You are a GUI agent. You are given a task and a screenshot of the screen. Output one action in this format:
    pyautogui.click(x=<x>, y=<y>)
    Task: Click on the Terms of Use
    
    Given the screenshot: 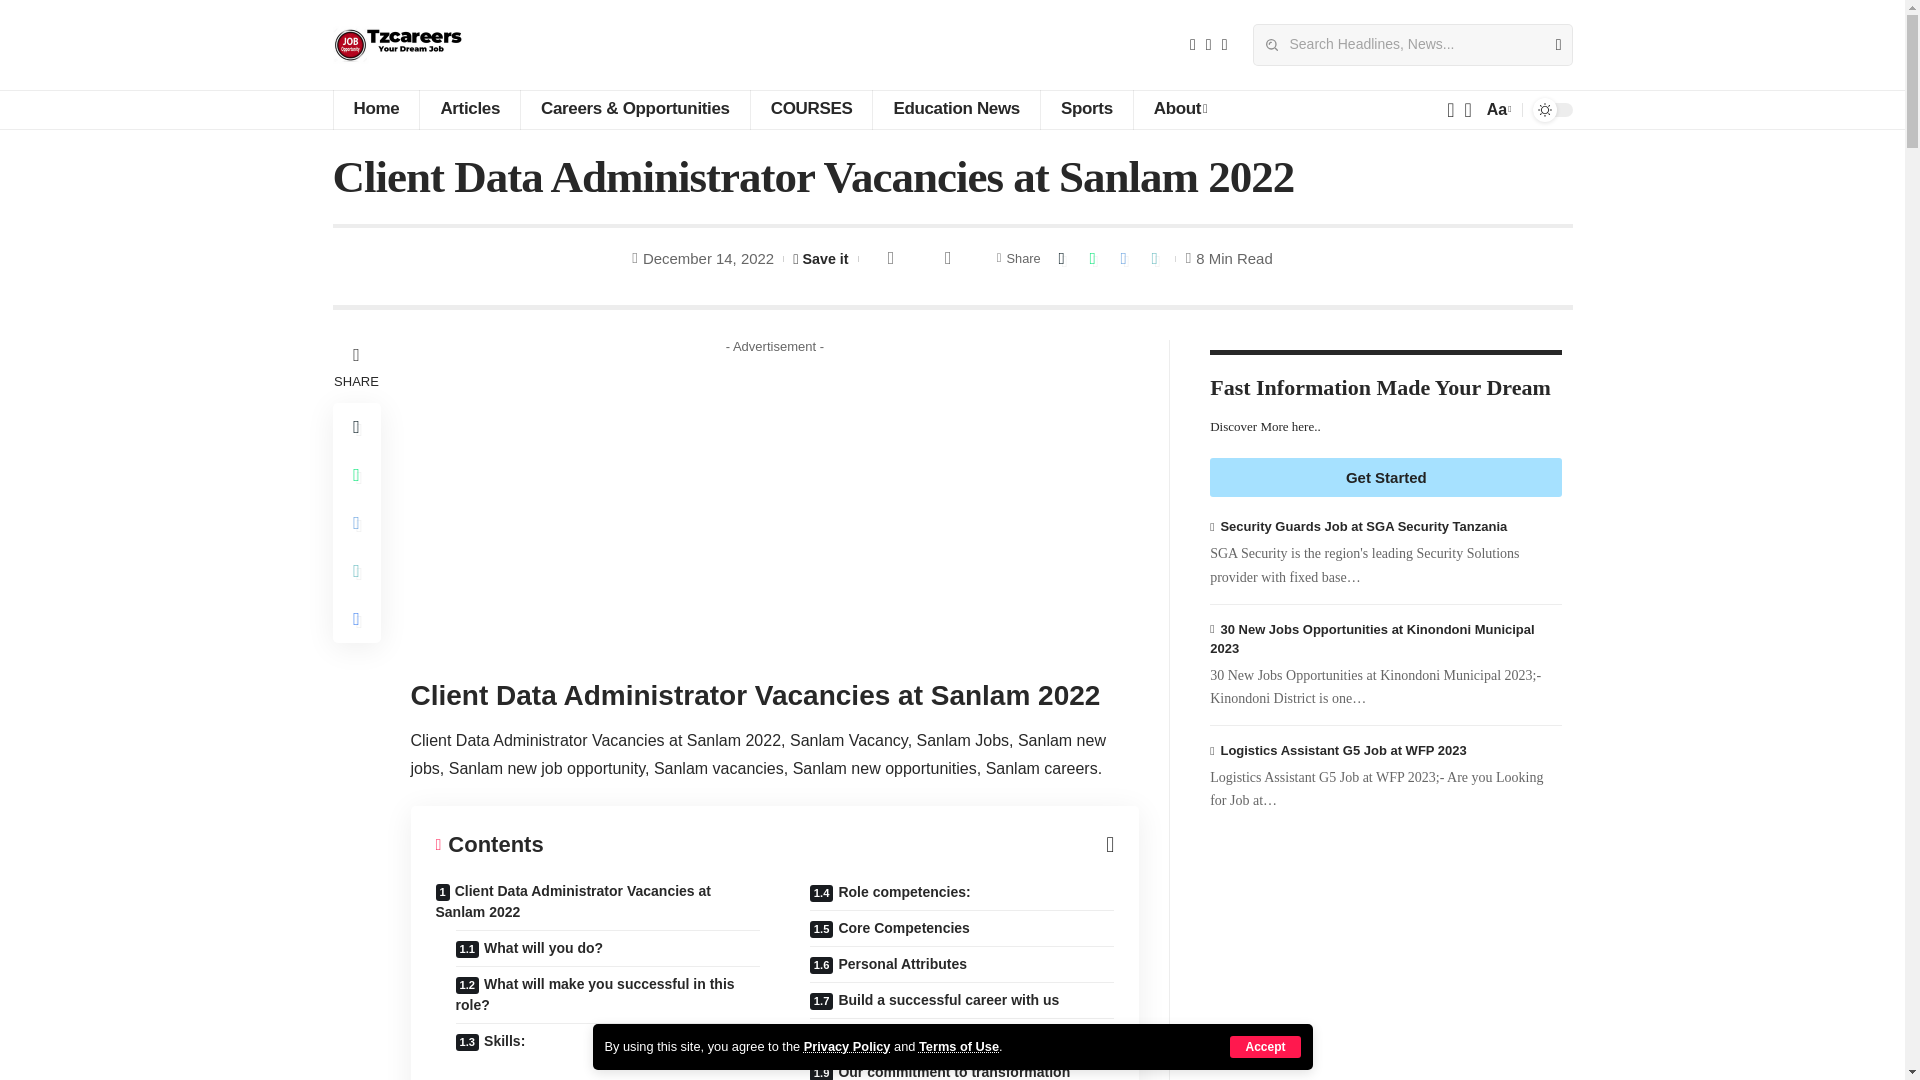 What is the action you would take?
    pyautogui.click(x=958, y=1046)
    